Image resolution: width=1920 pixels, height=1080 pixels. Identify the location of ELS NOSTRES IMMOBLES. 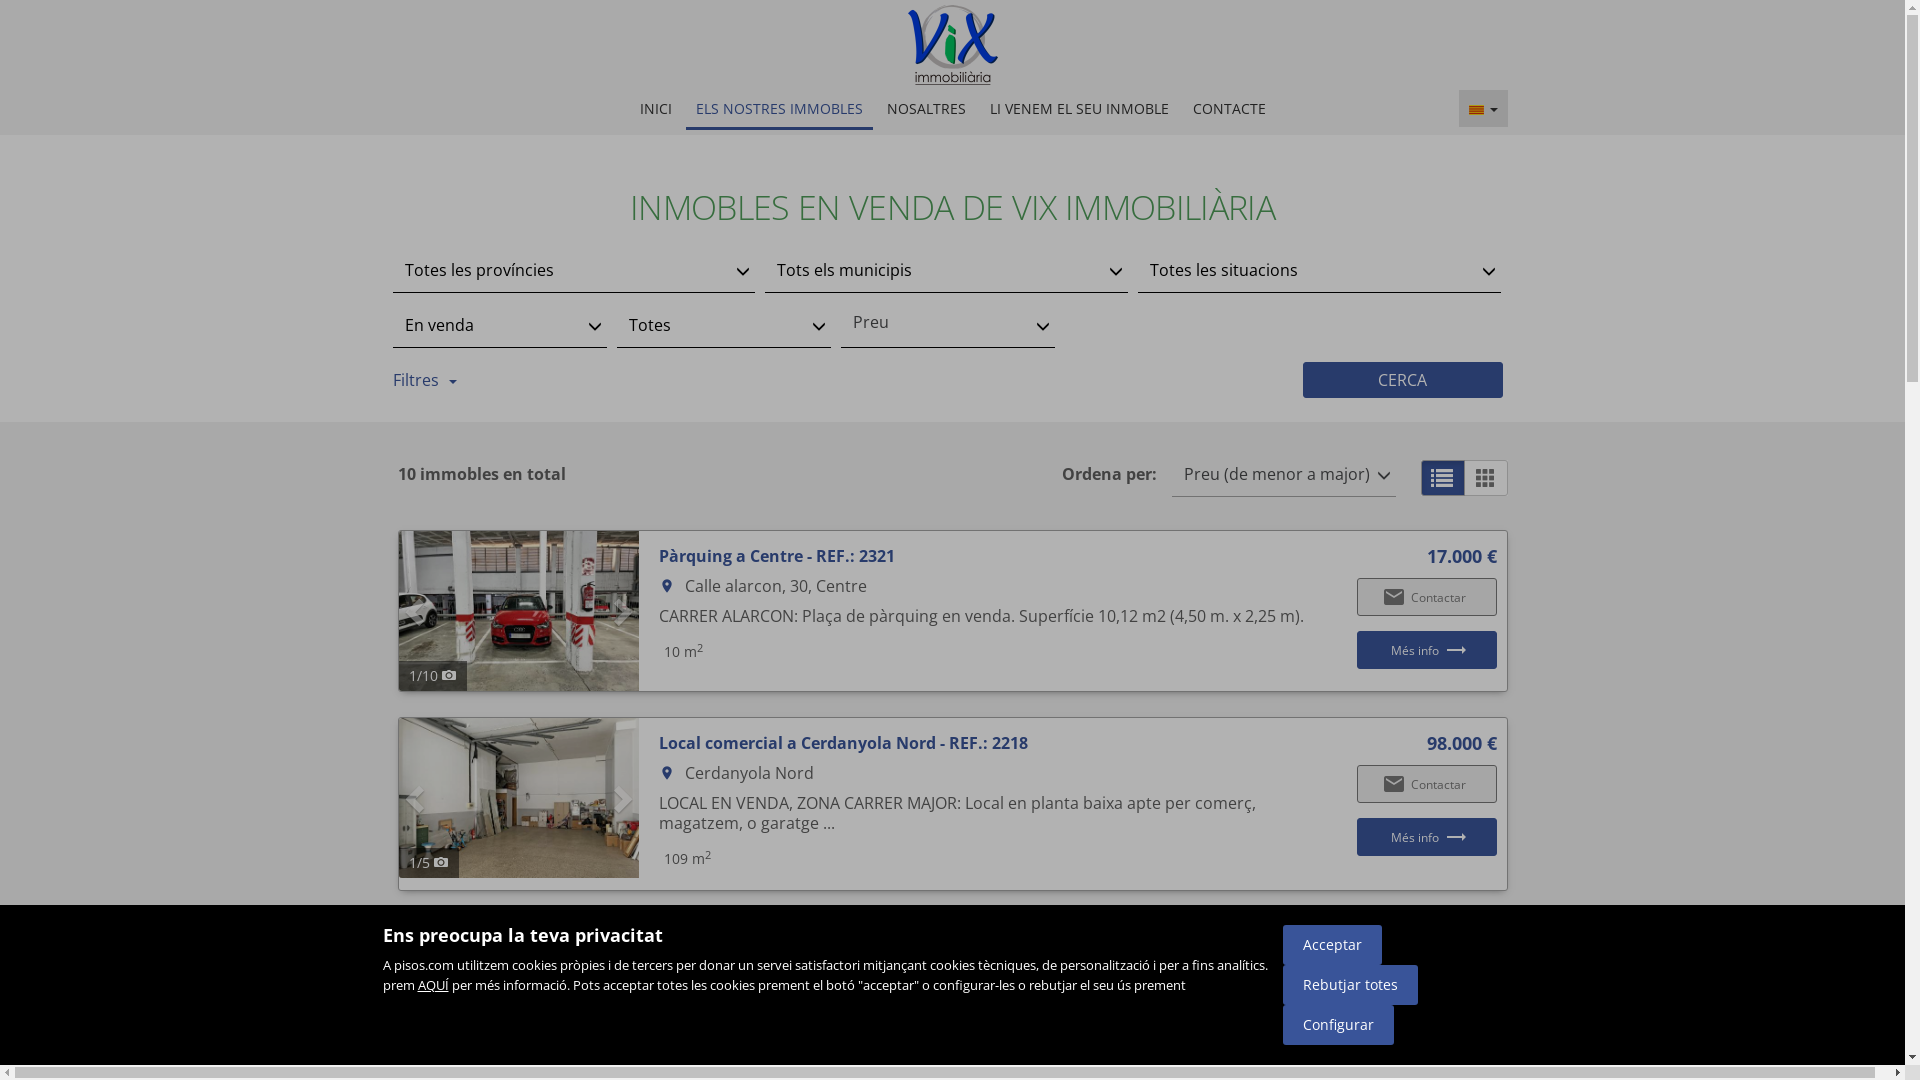
(780, 110).